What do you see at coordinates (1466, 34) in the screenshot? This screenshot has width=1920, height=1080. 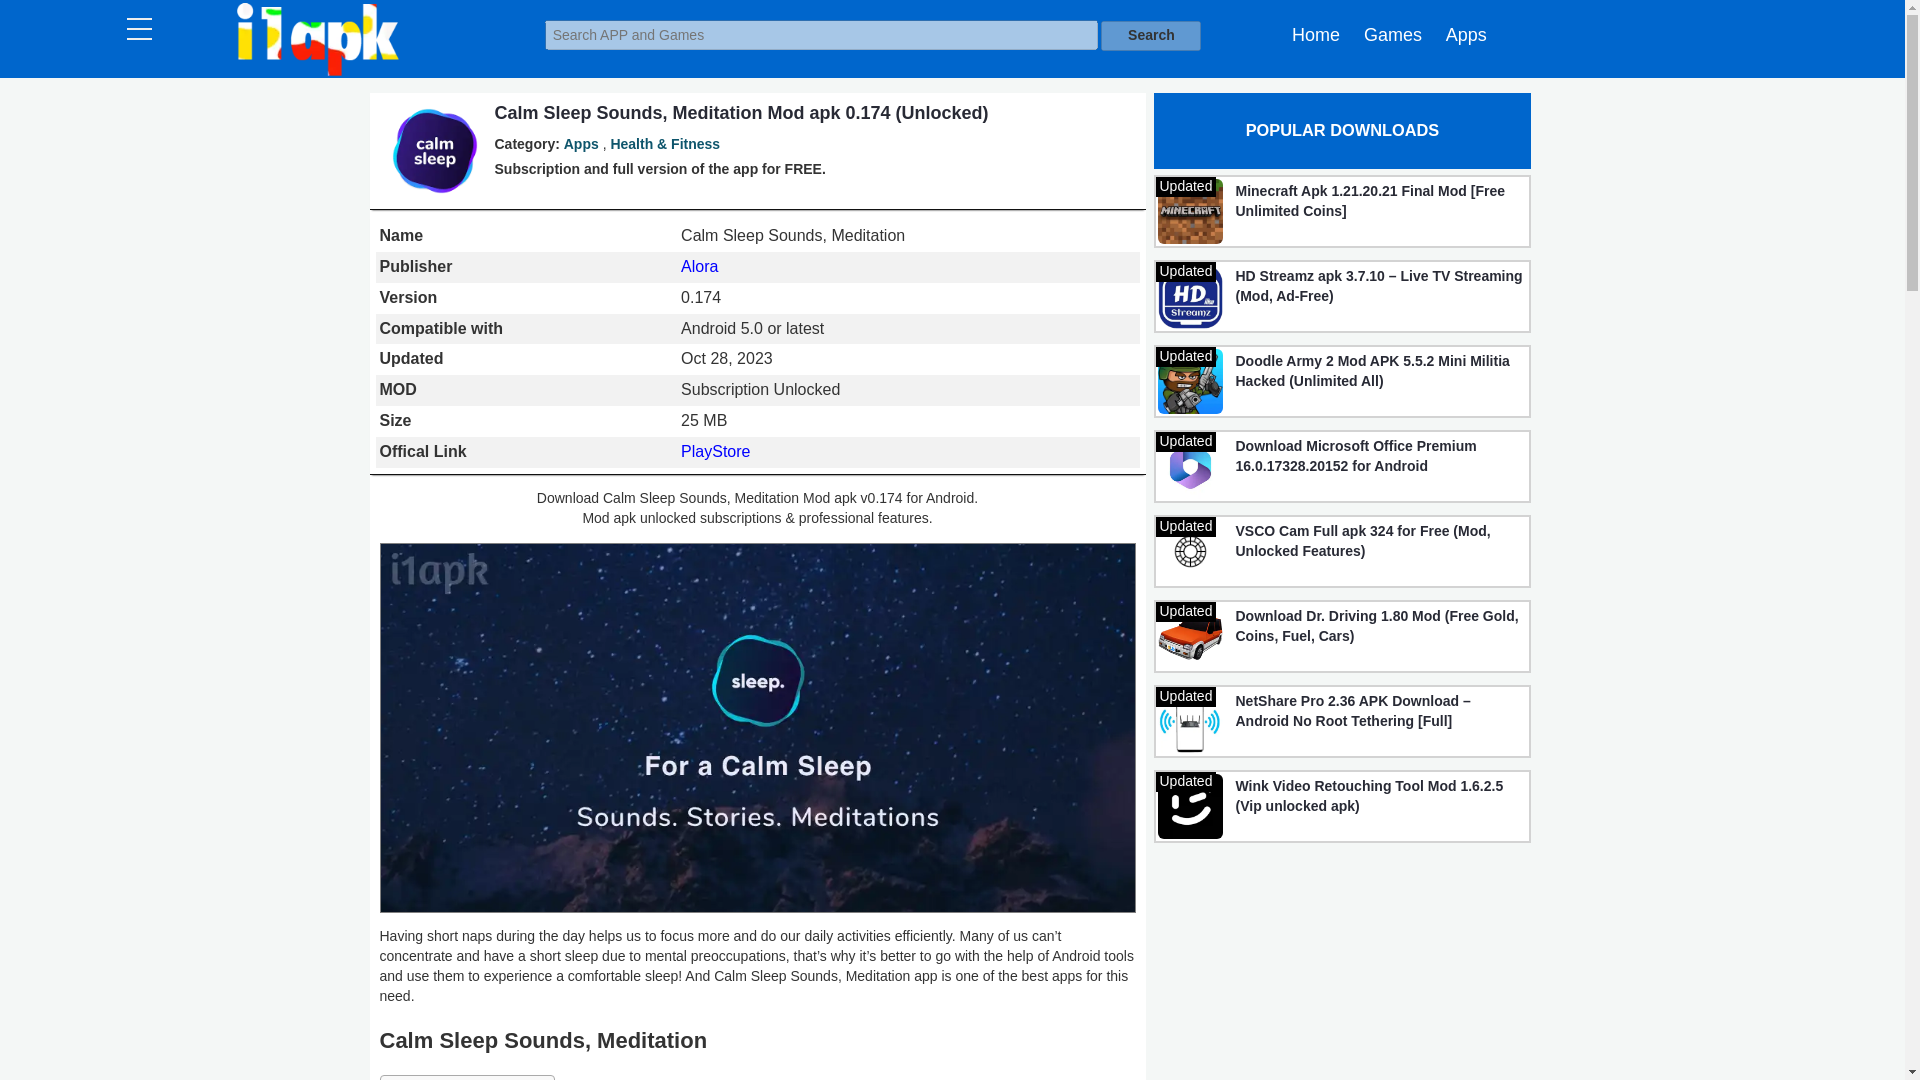 I see `Apps` at bounding box center [1466, 34].